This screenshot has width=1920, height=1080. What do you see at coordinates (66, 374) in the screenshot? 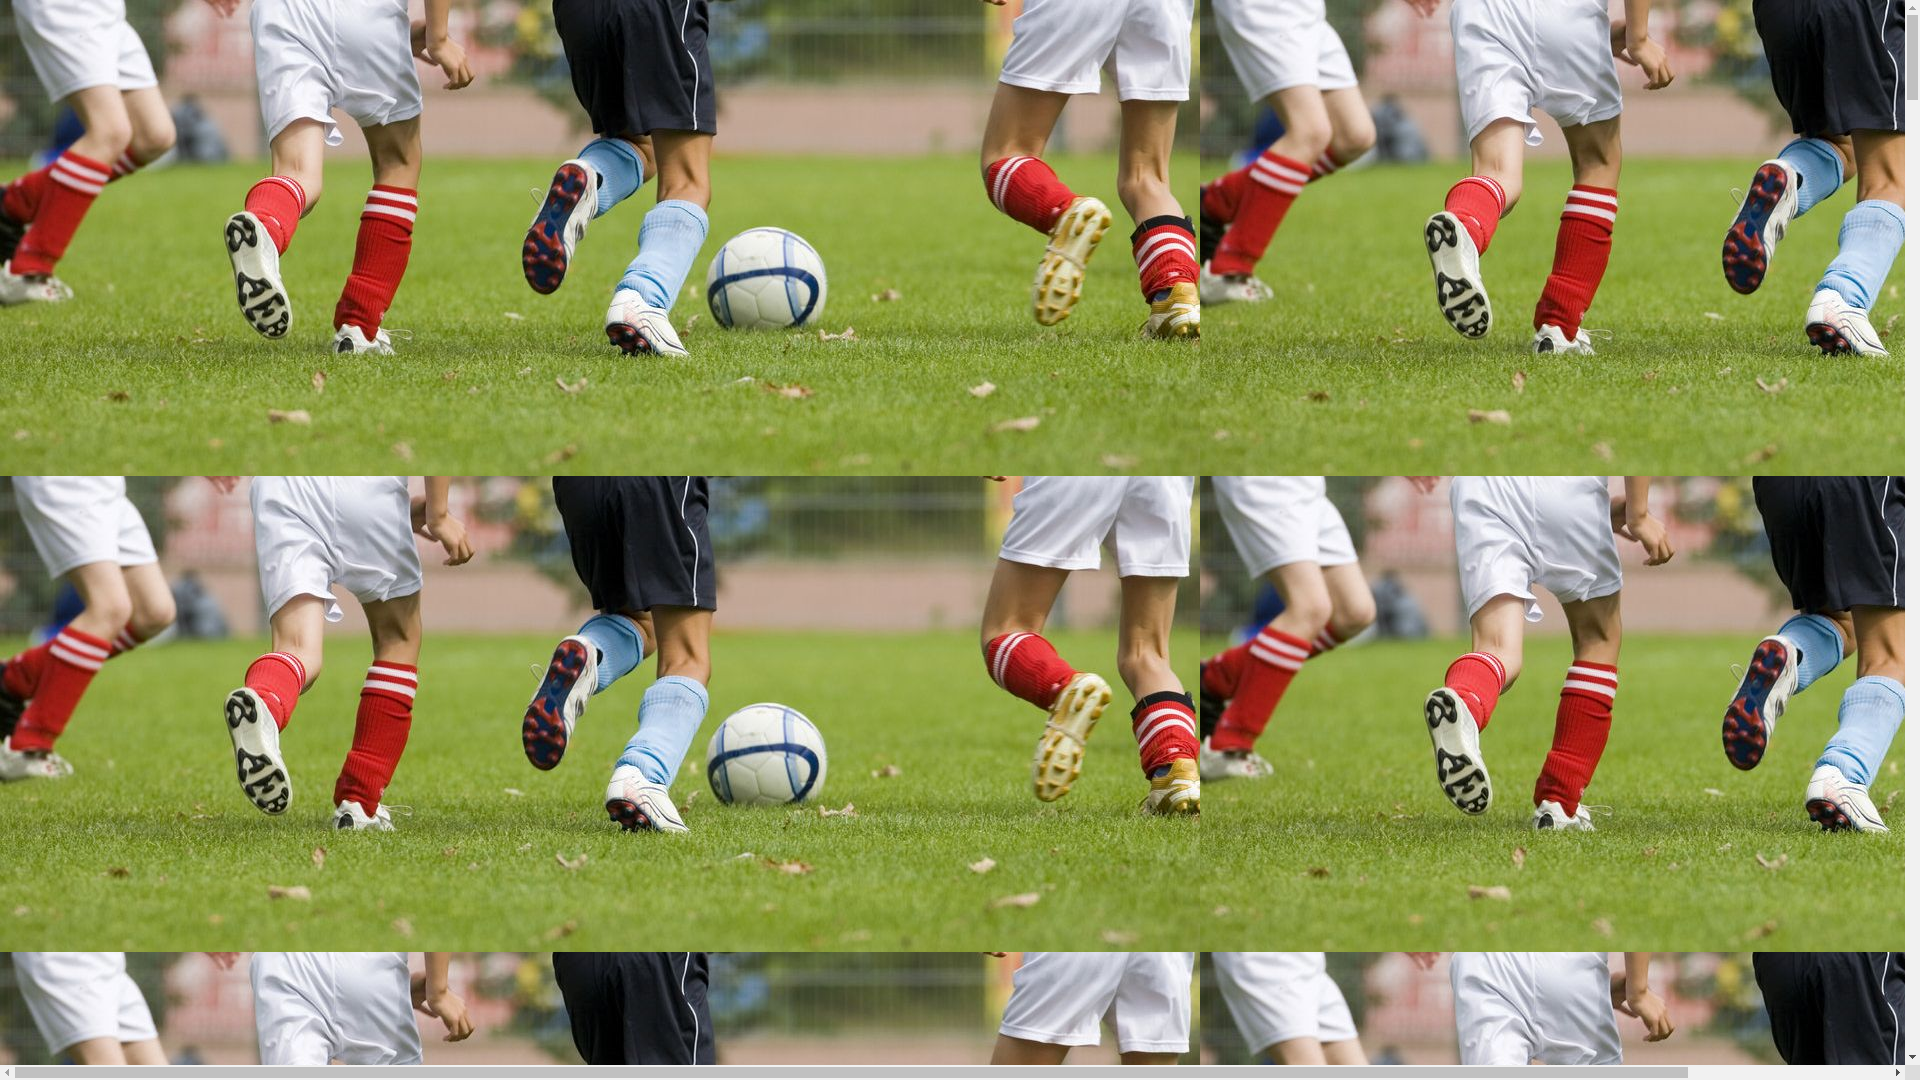
I see `Kontakt` at bounding box center [66, 374].